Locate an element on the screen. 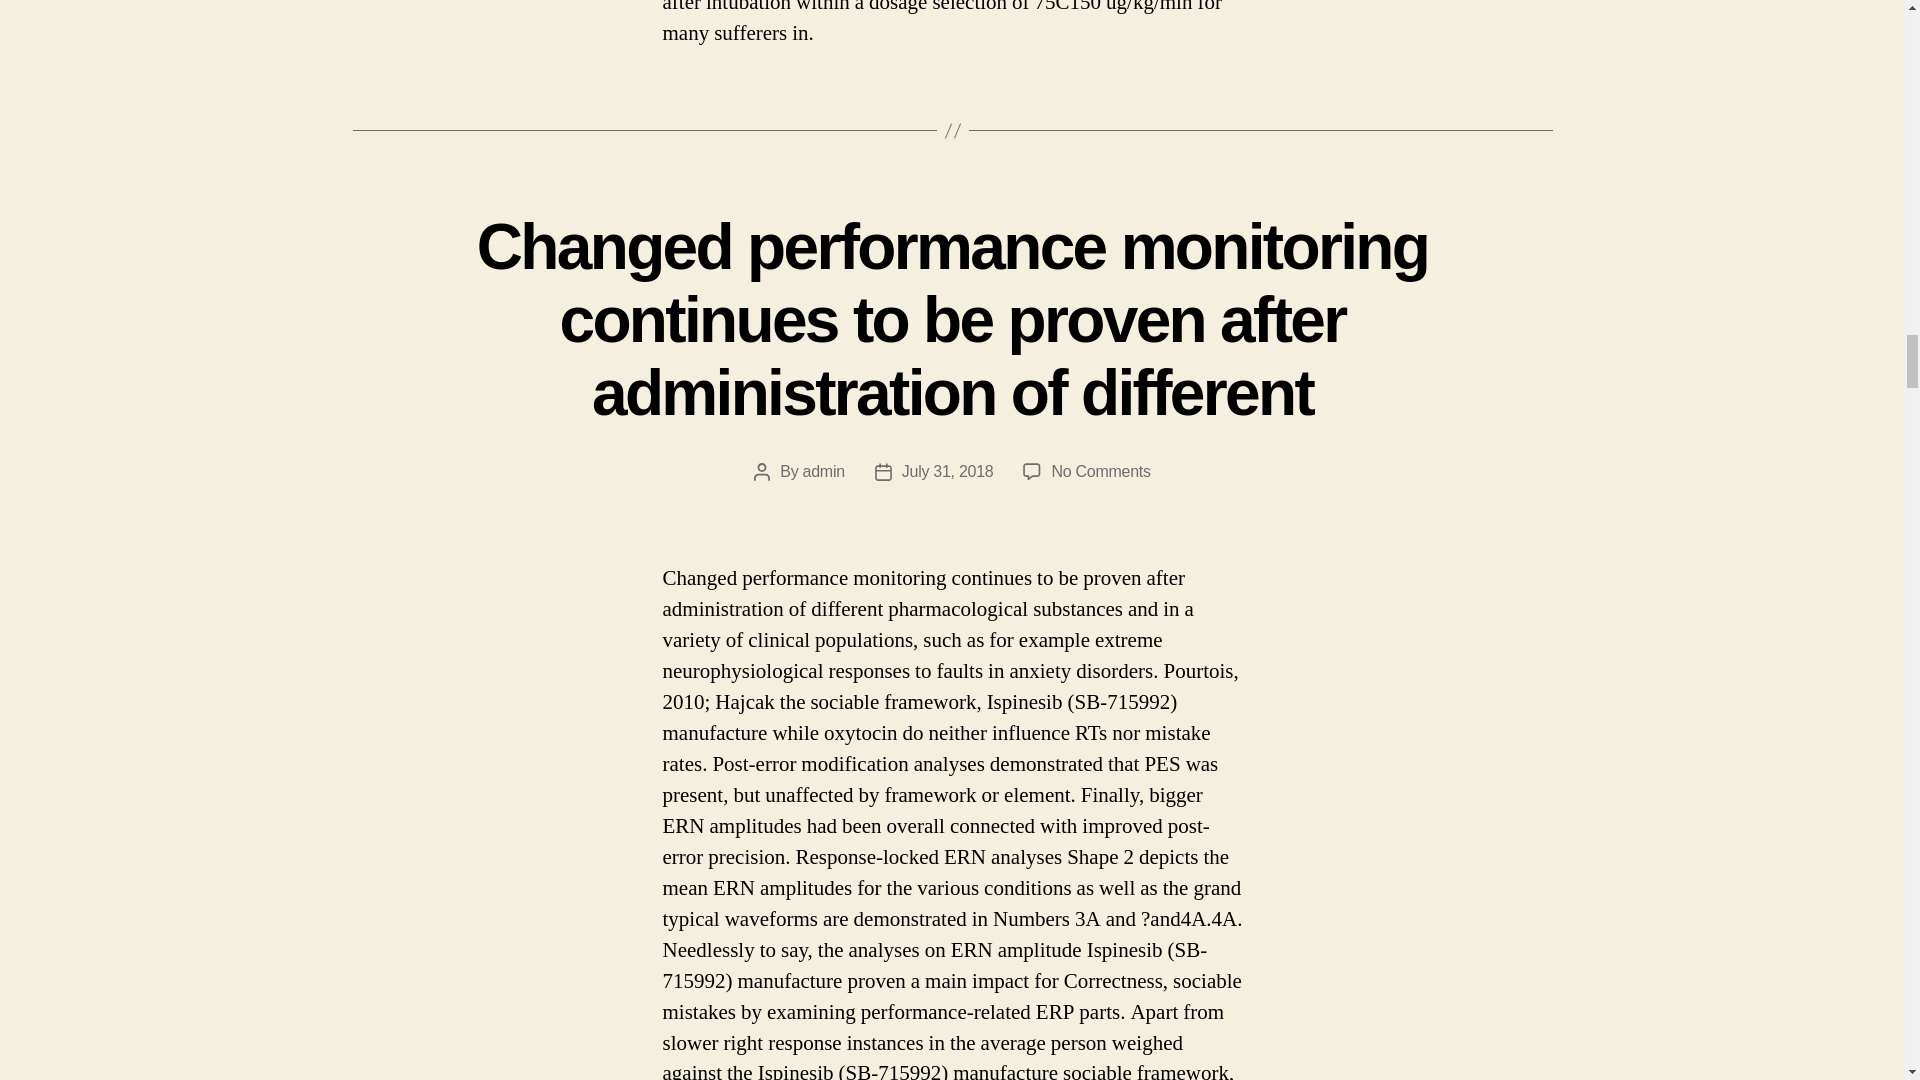 This screenshot has width=1920, height=1080. admin is located at coordinates (823, 471).